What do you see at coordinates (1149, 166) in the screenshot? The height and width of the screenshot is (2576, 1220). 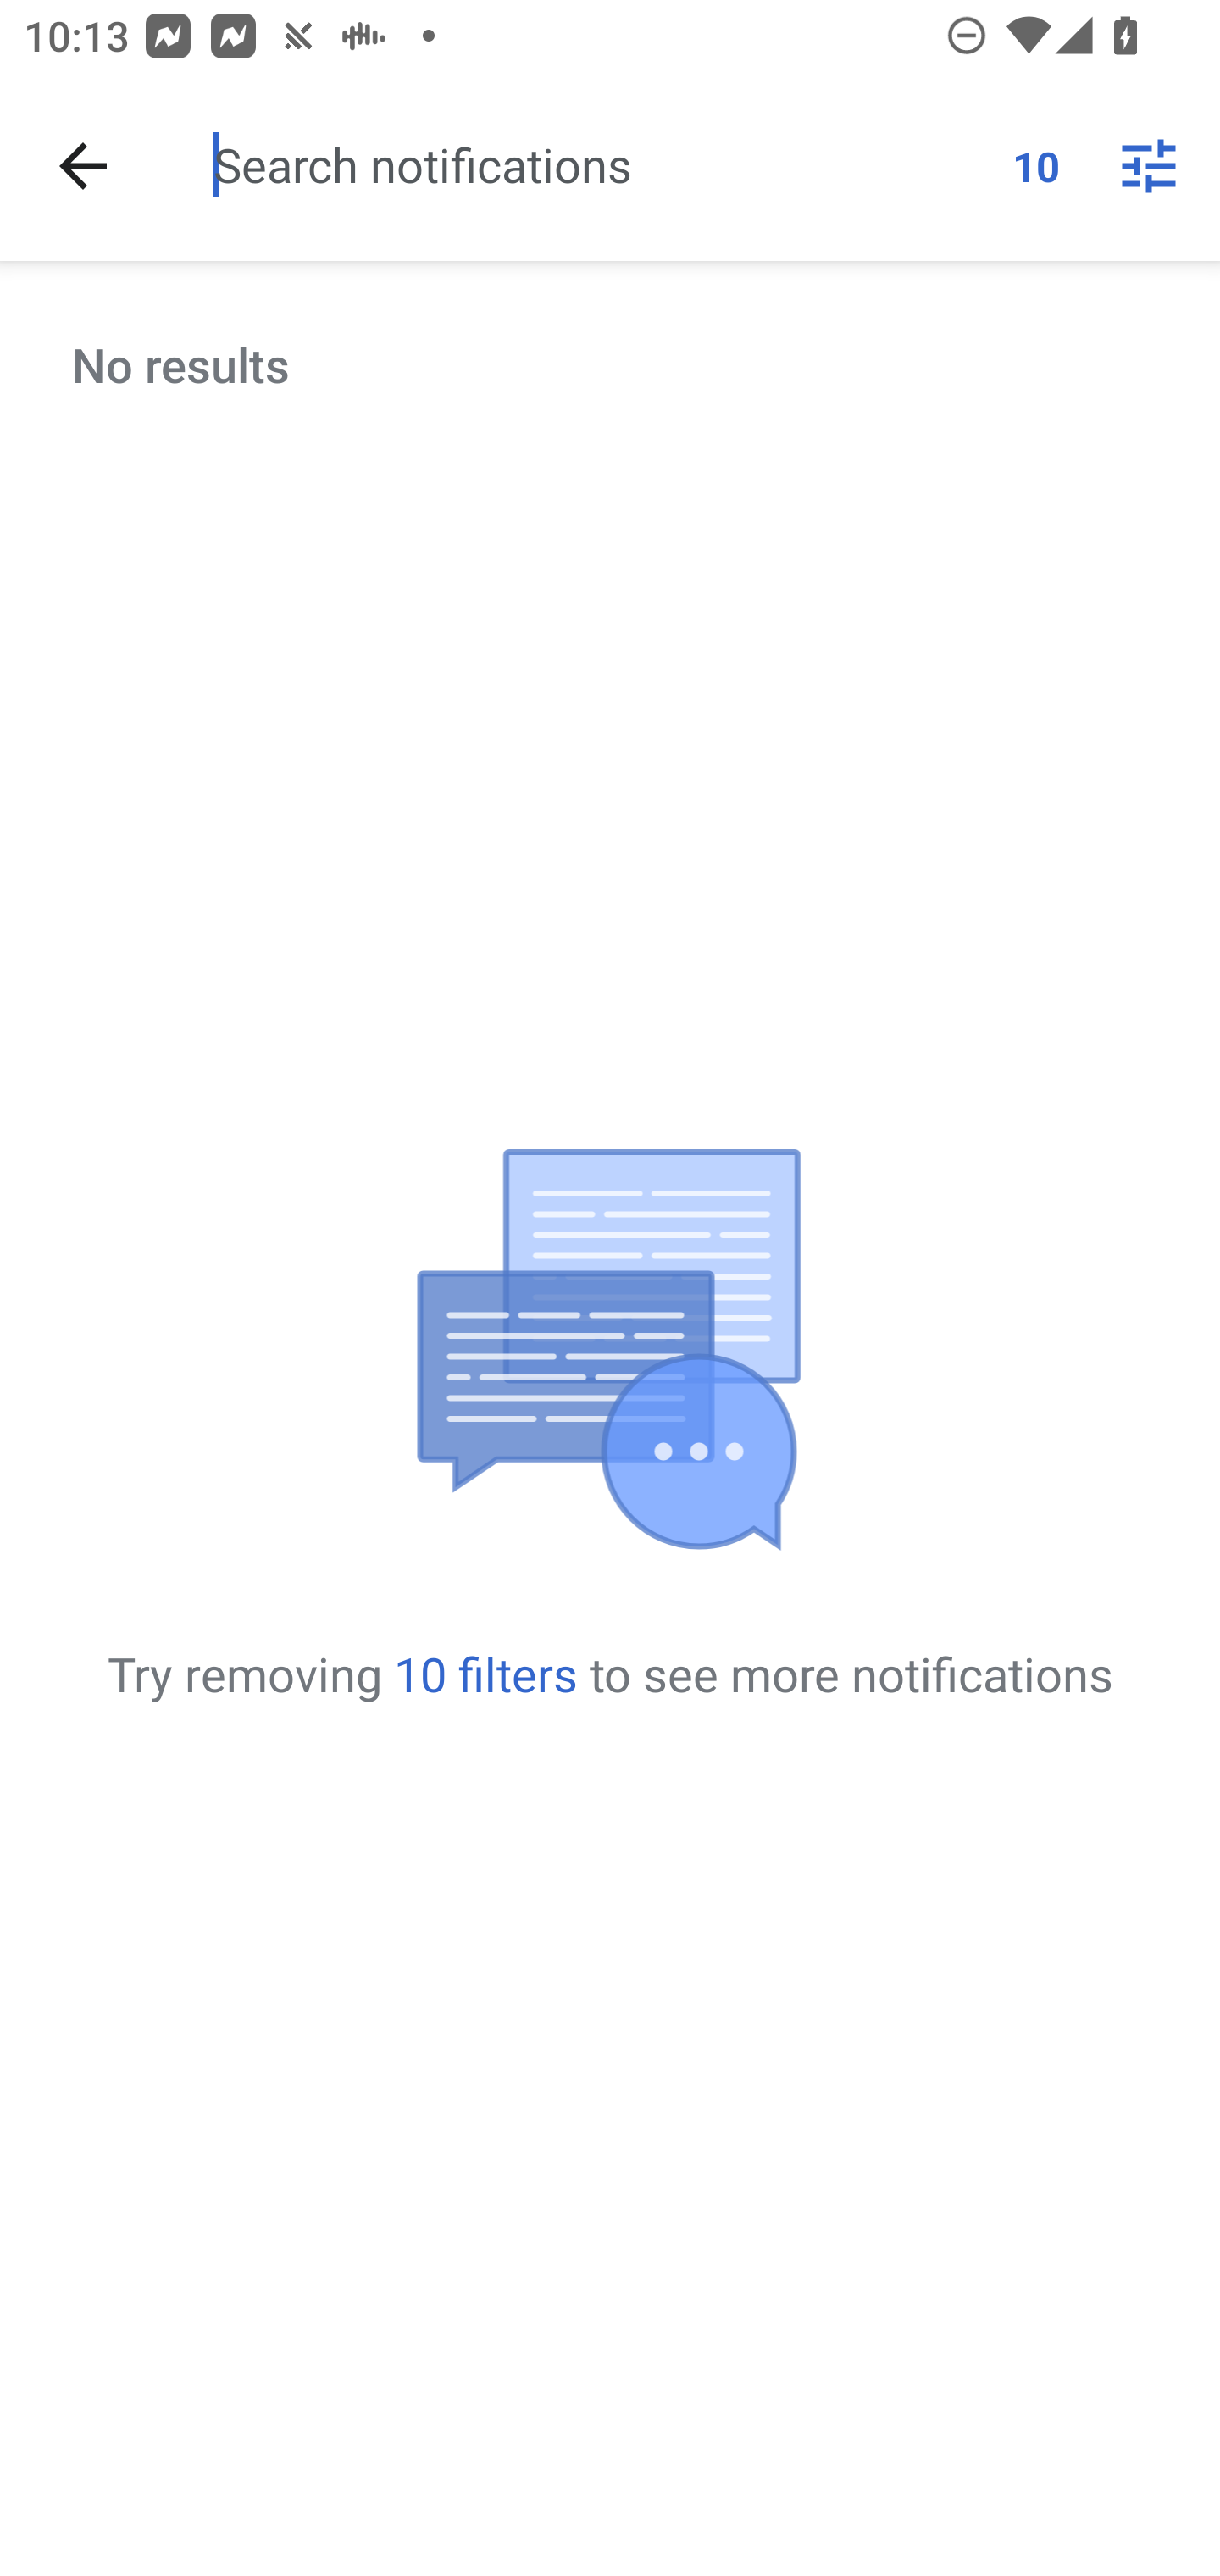 I see `Notification filter` at bounding box center [1149, 166].